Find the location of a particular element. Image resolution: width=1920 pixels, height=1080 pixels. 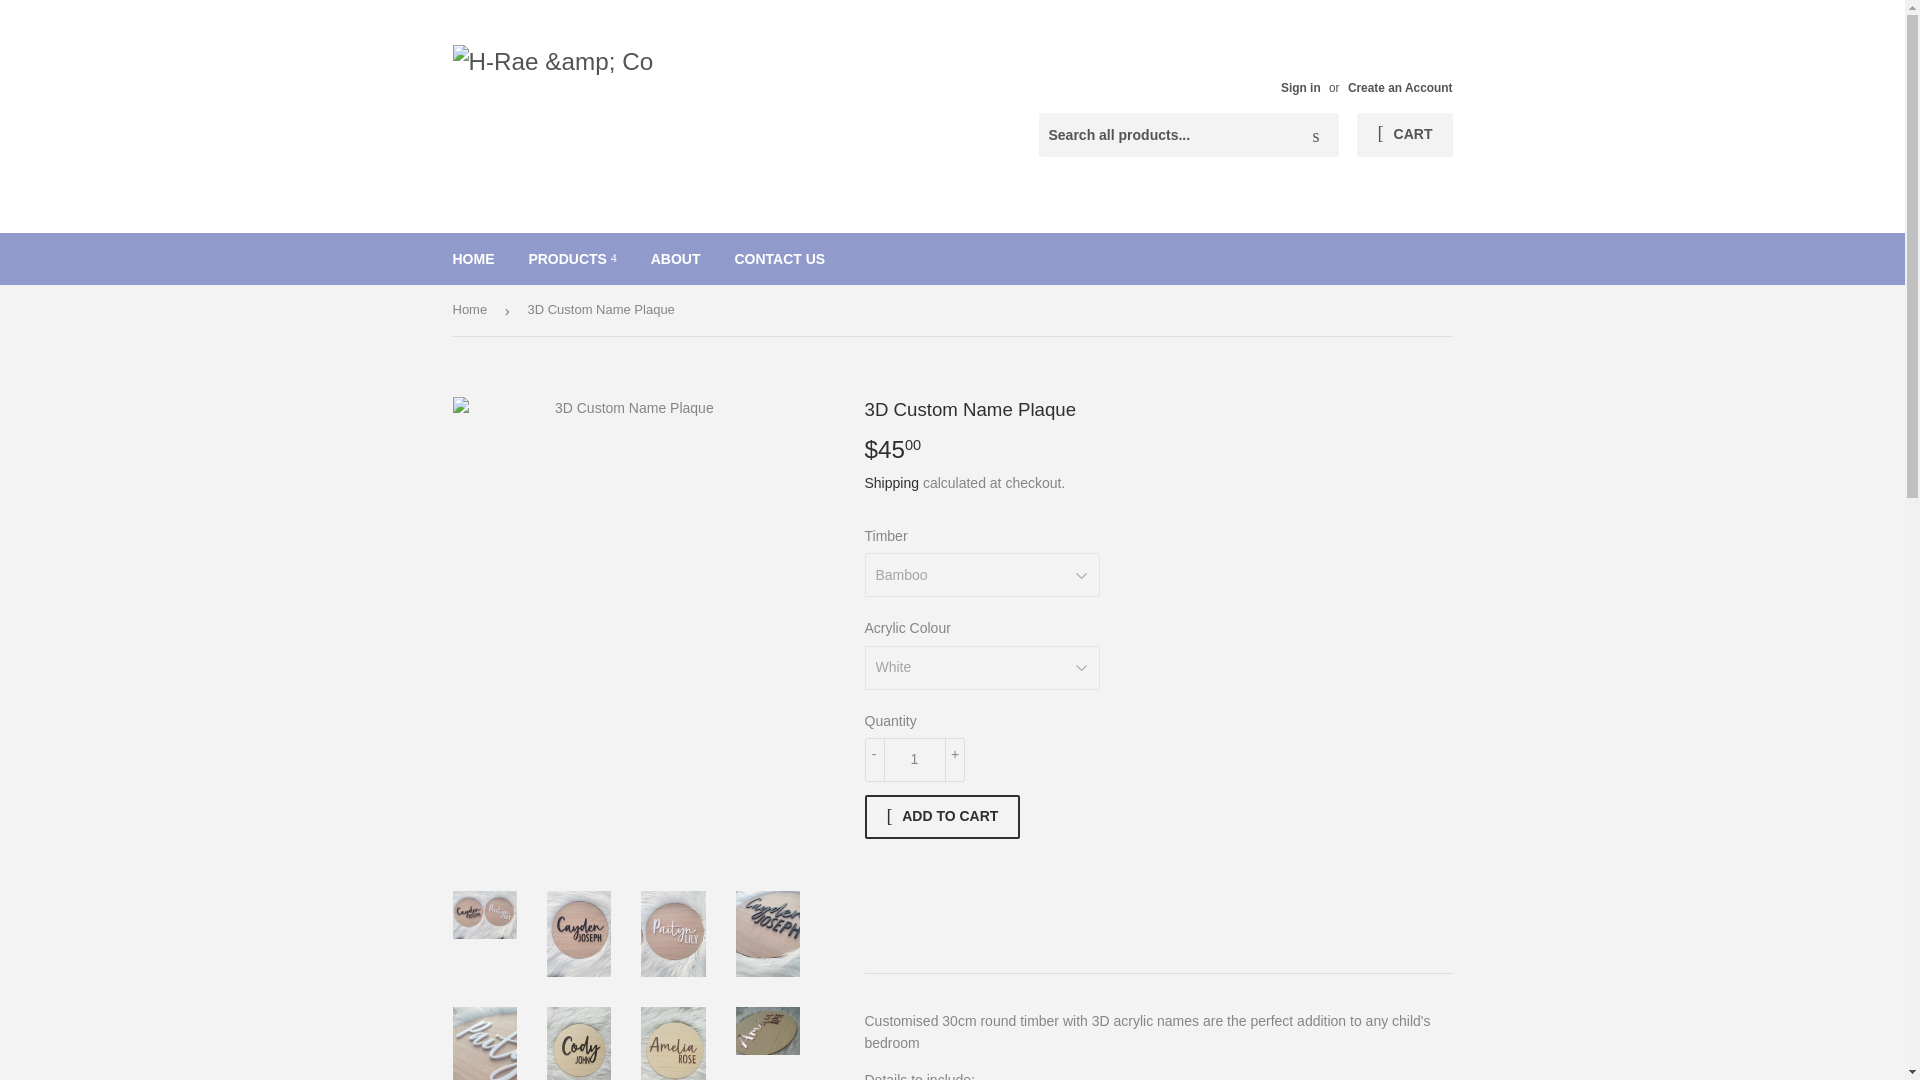

Sign in is located at coordinates (1300, 88).